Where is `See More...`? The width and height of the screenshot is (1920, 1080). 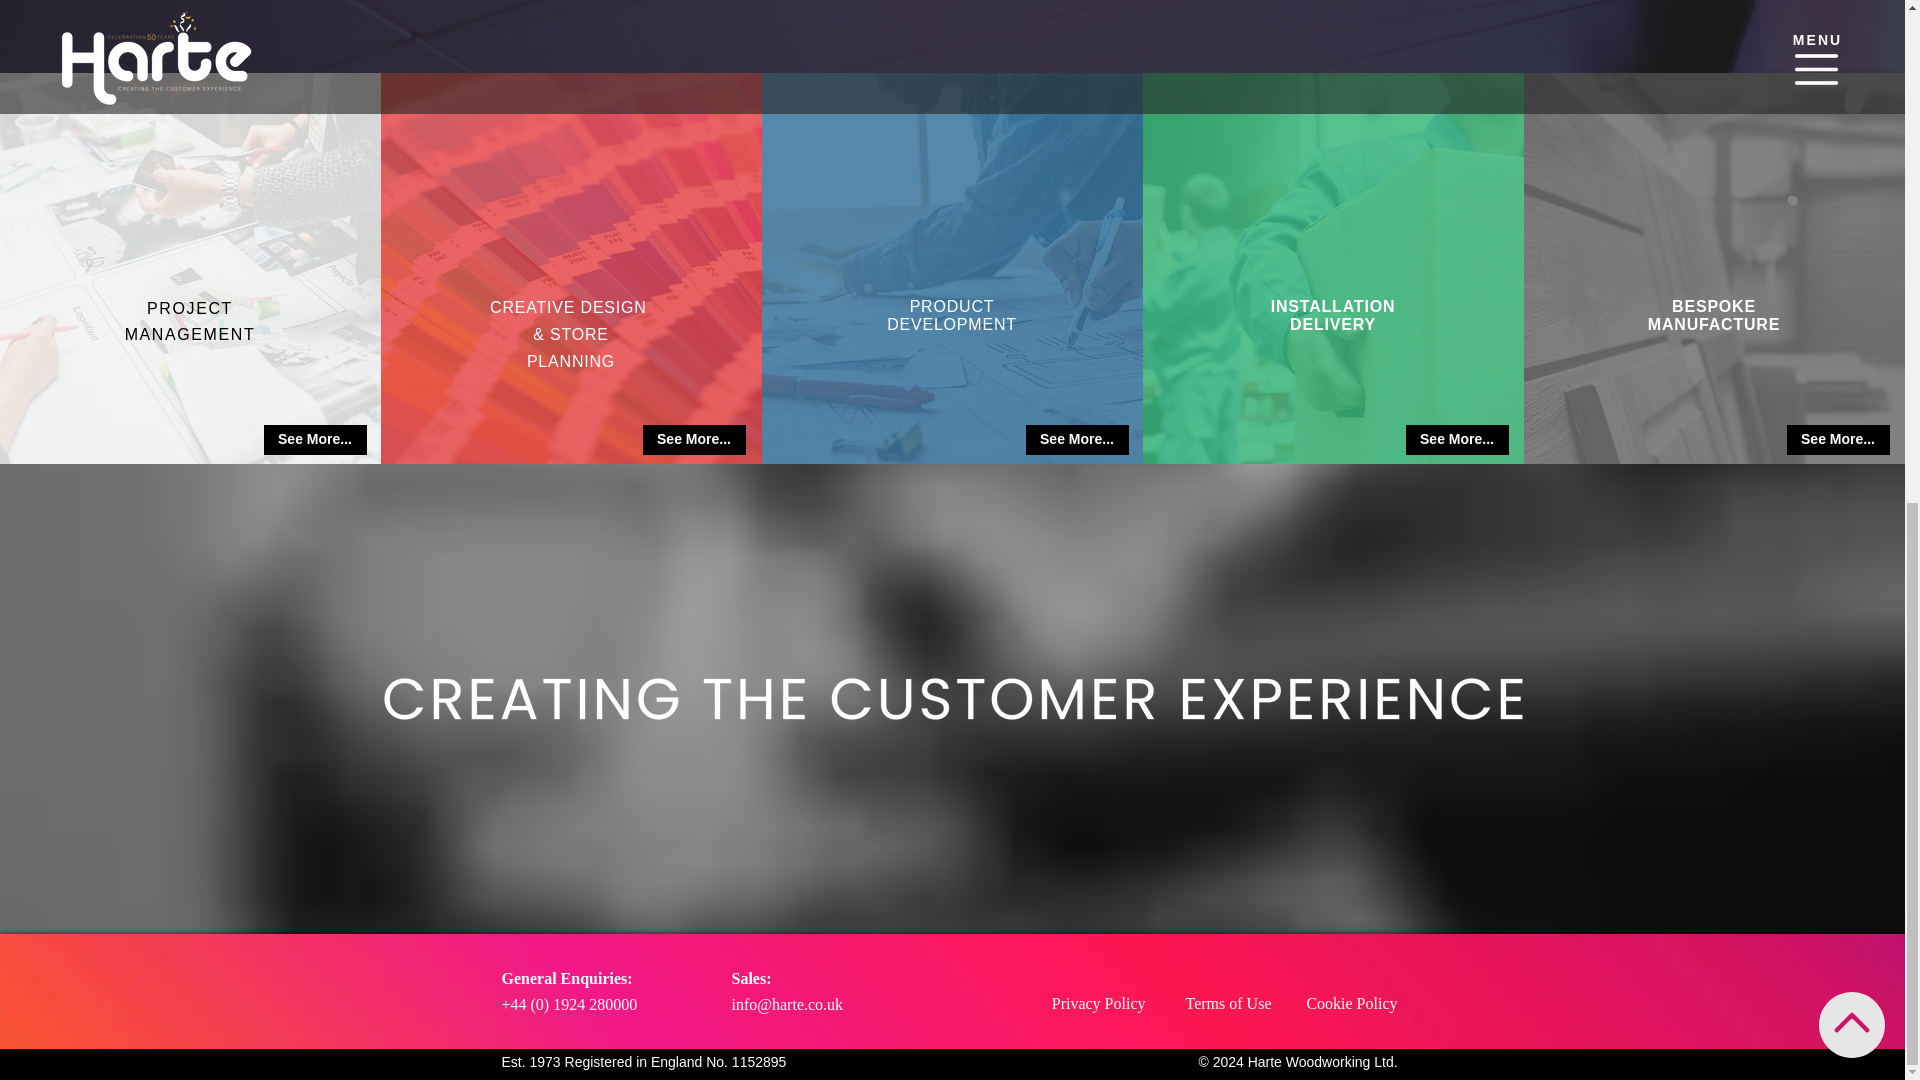
See More... is located at coordinates (692, 440).